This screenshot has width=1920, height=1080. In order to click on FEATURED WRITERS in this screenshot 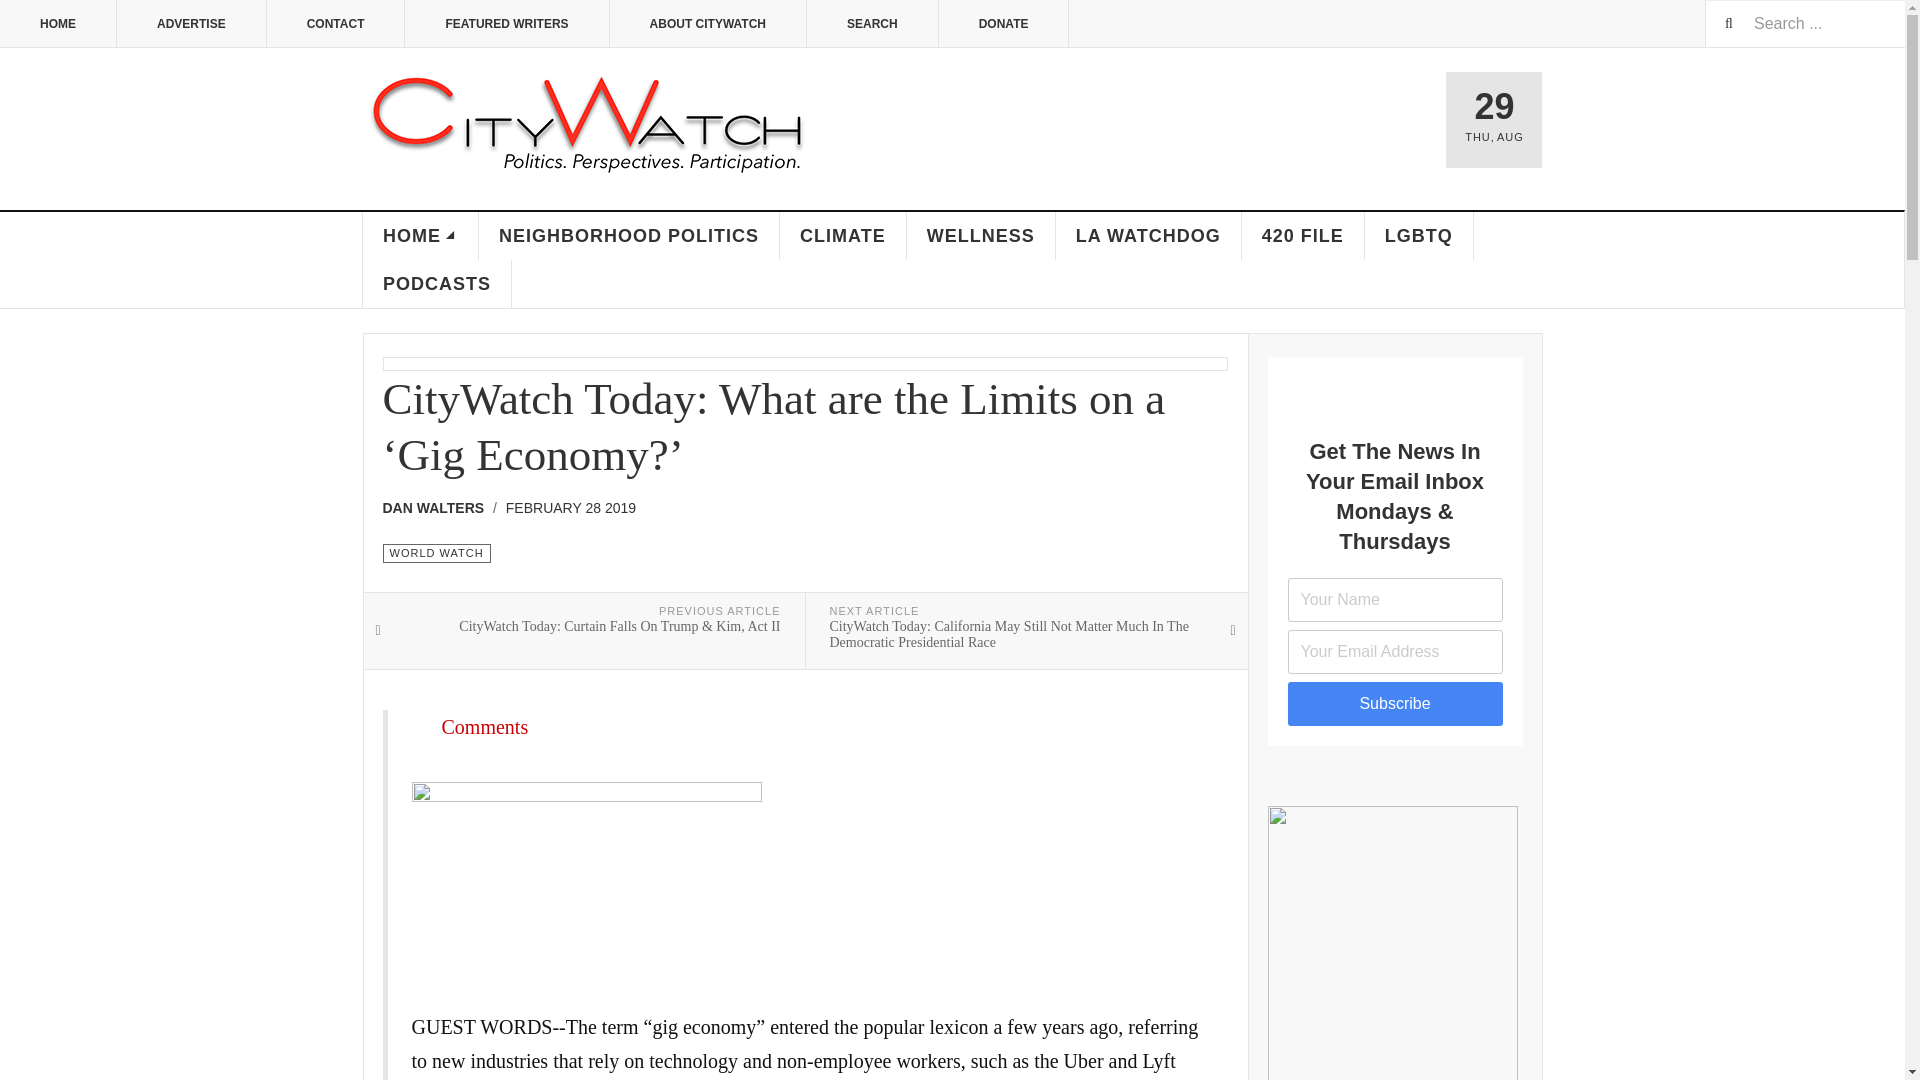, I will do `click(506, 24)`.